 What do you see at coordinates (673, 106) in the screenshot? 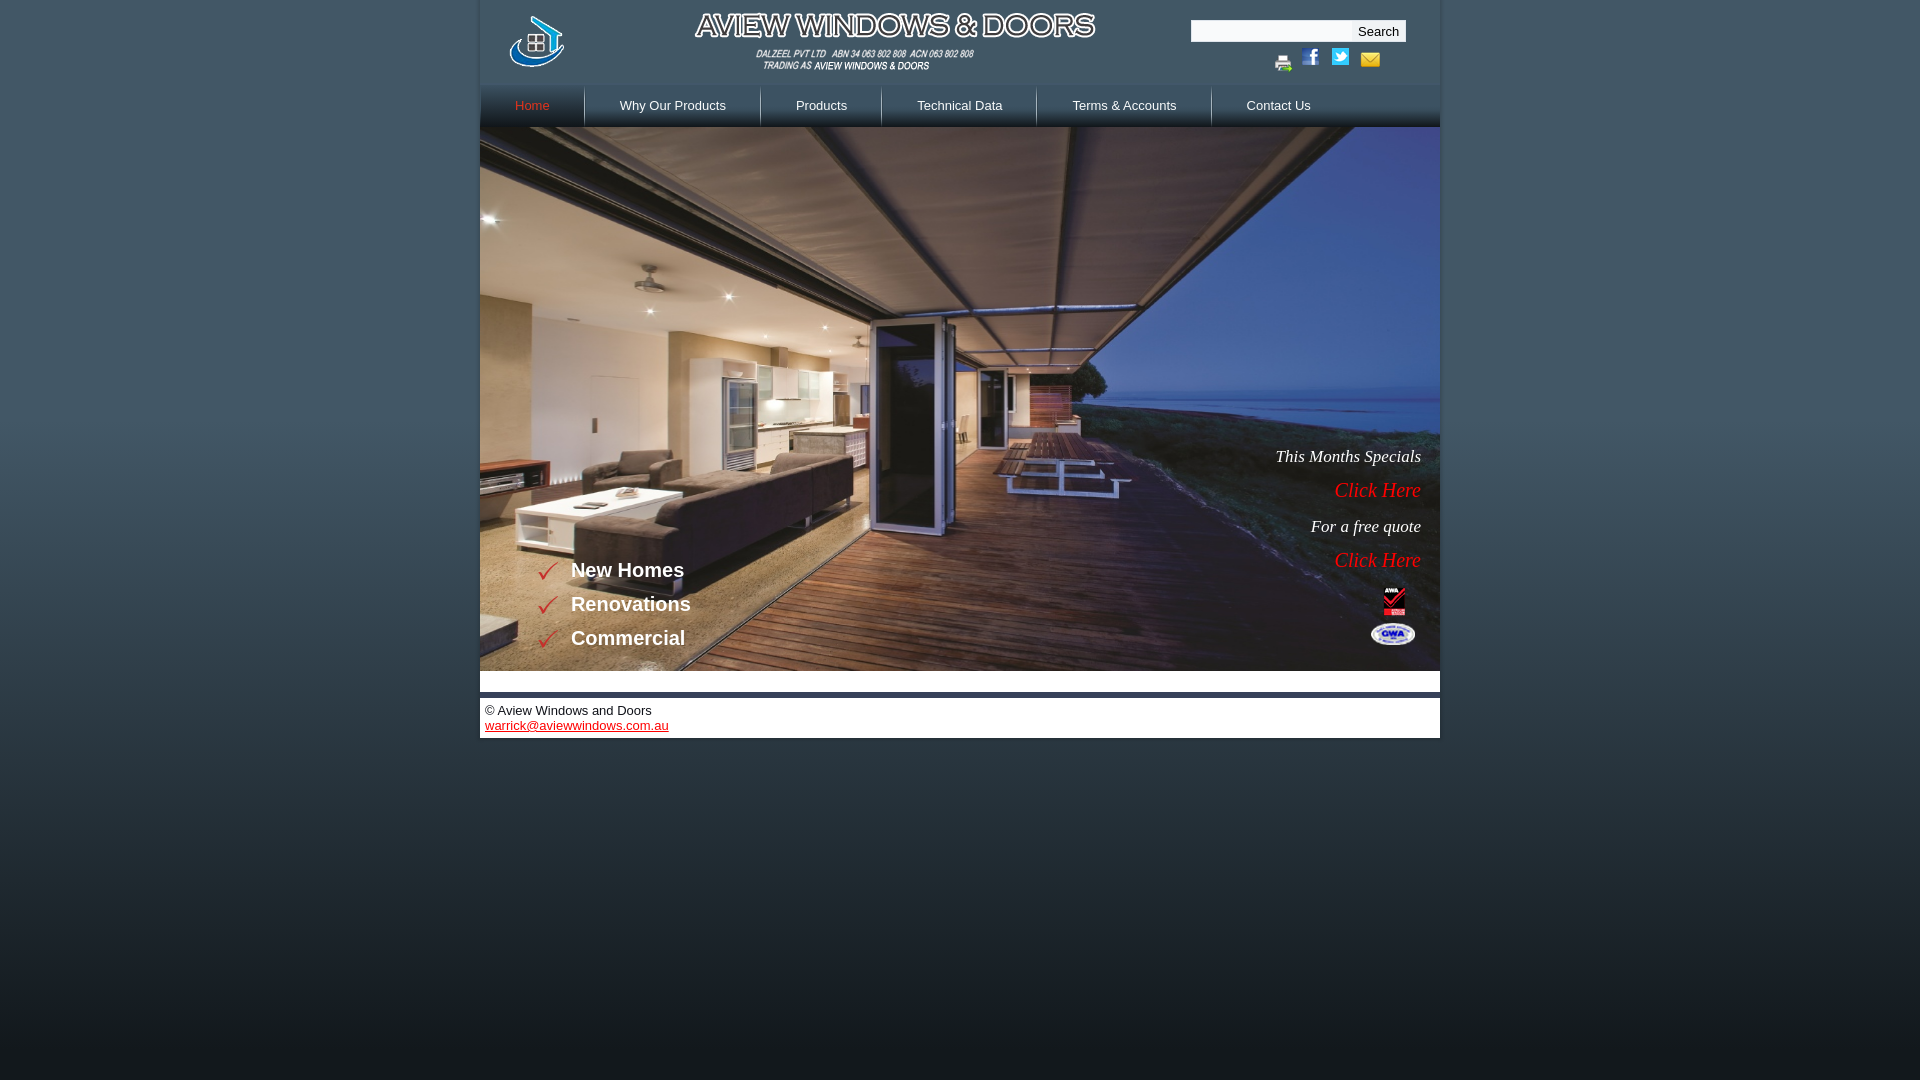
I see `Why Our Products` at bounding box center [673, 106].